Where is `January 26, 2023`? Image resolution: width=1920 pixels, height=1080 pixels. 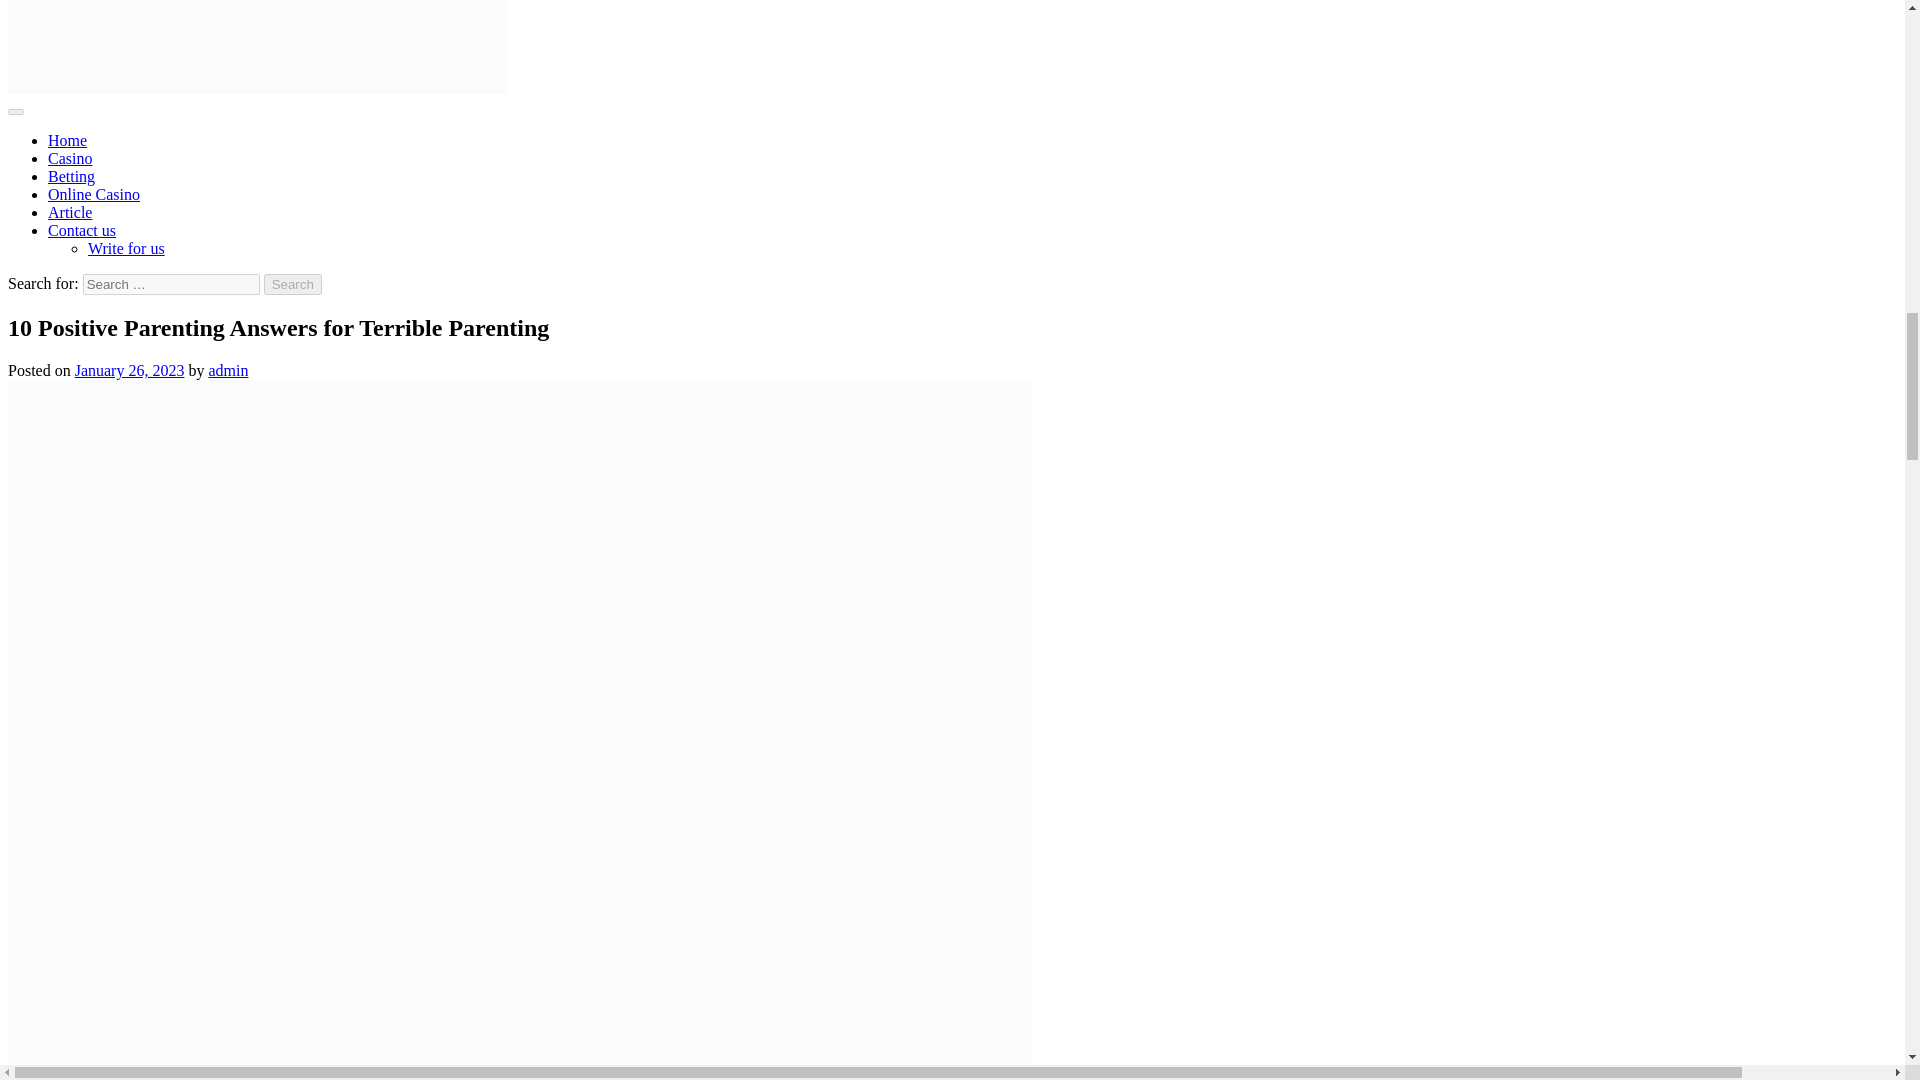
January 26, 2023 is located at coordinates (129, 370).